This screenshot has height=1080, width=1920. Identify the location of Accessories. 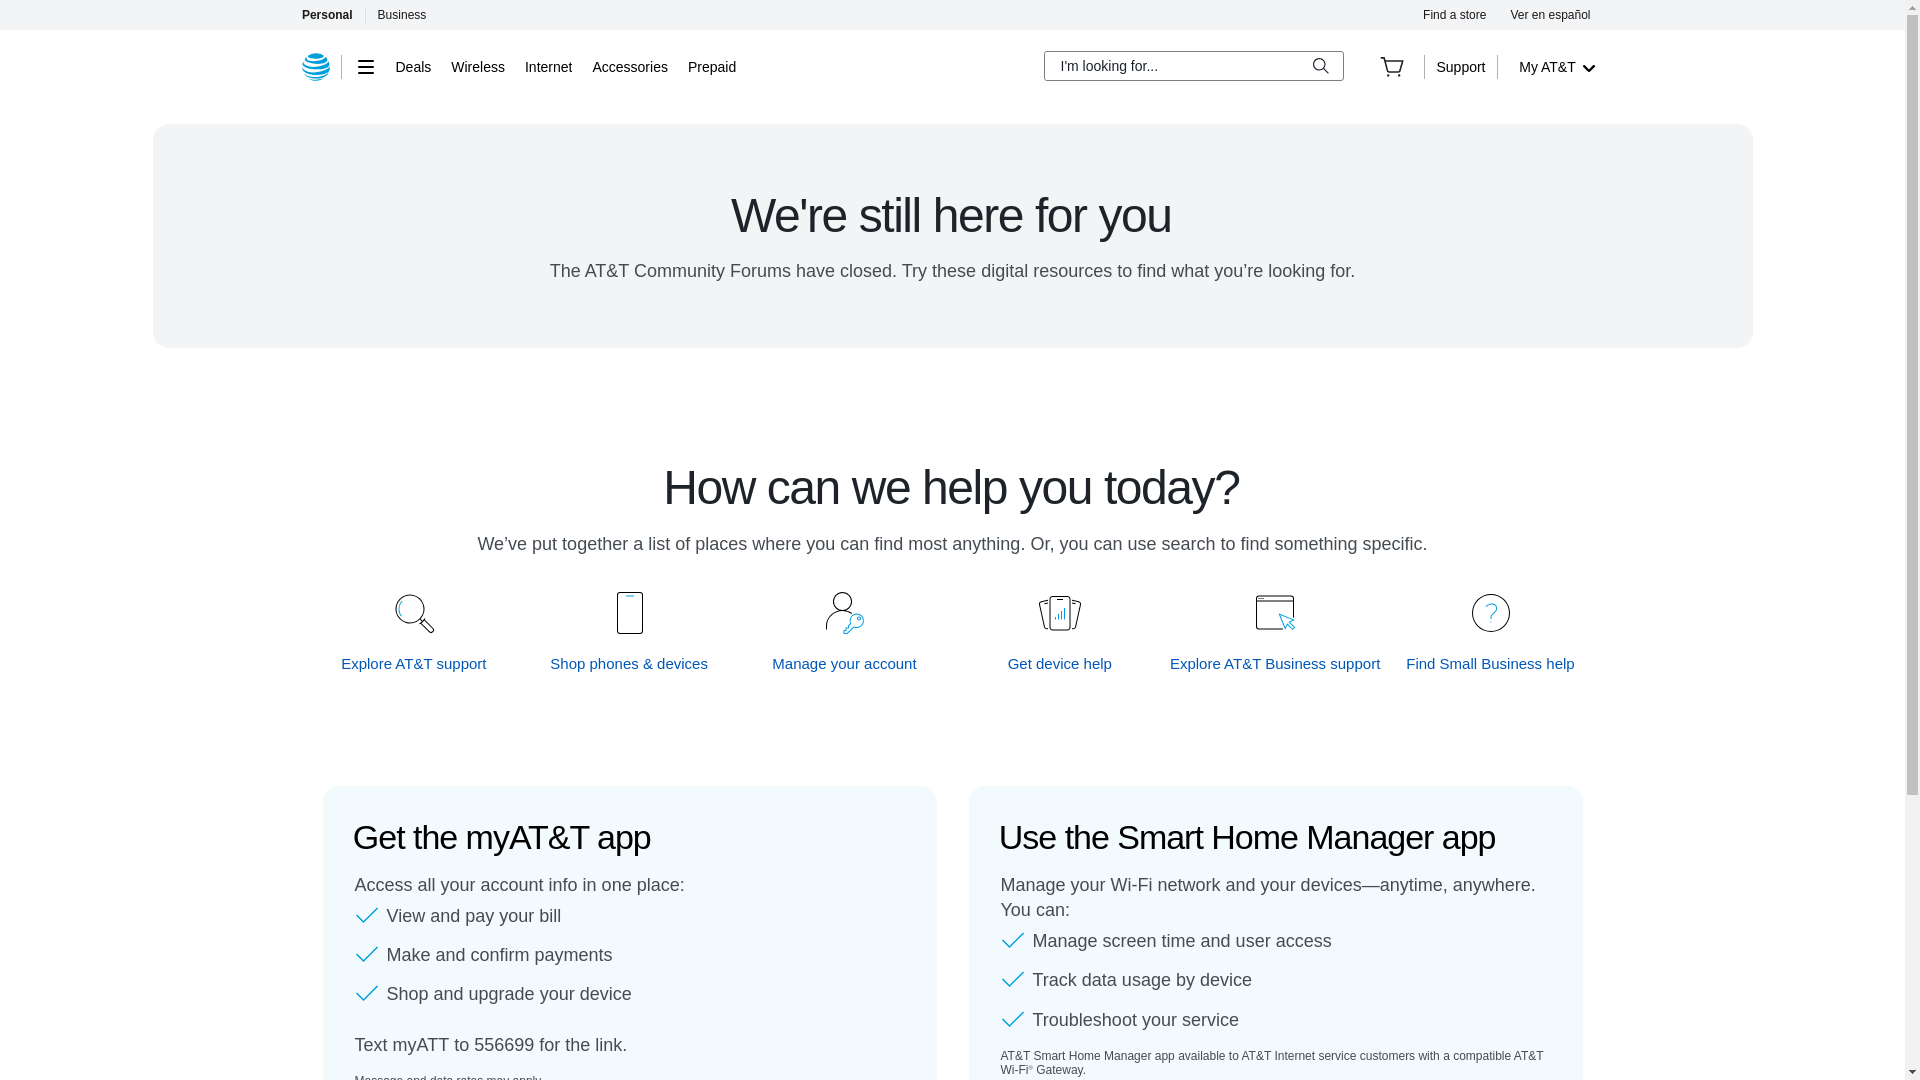
(628, 66).